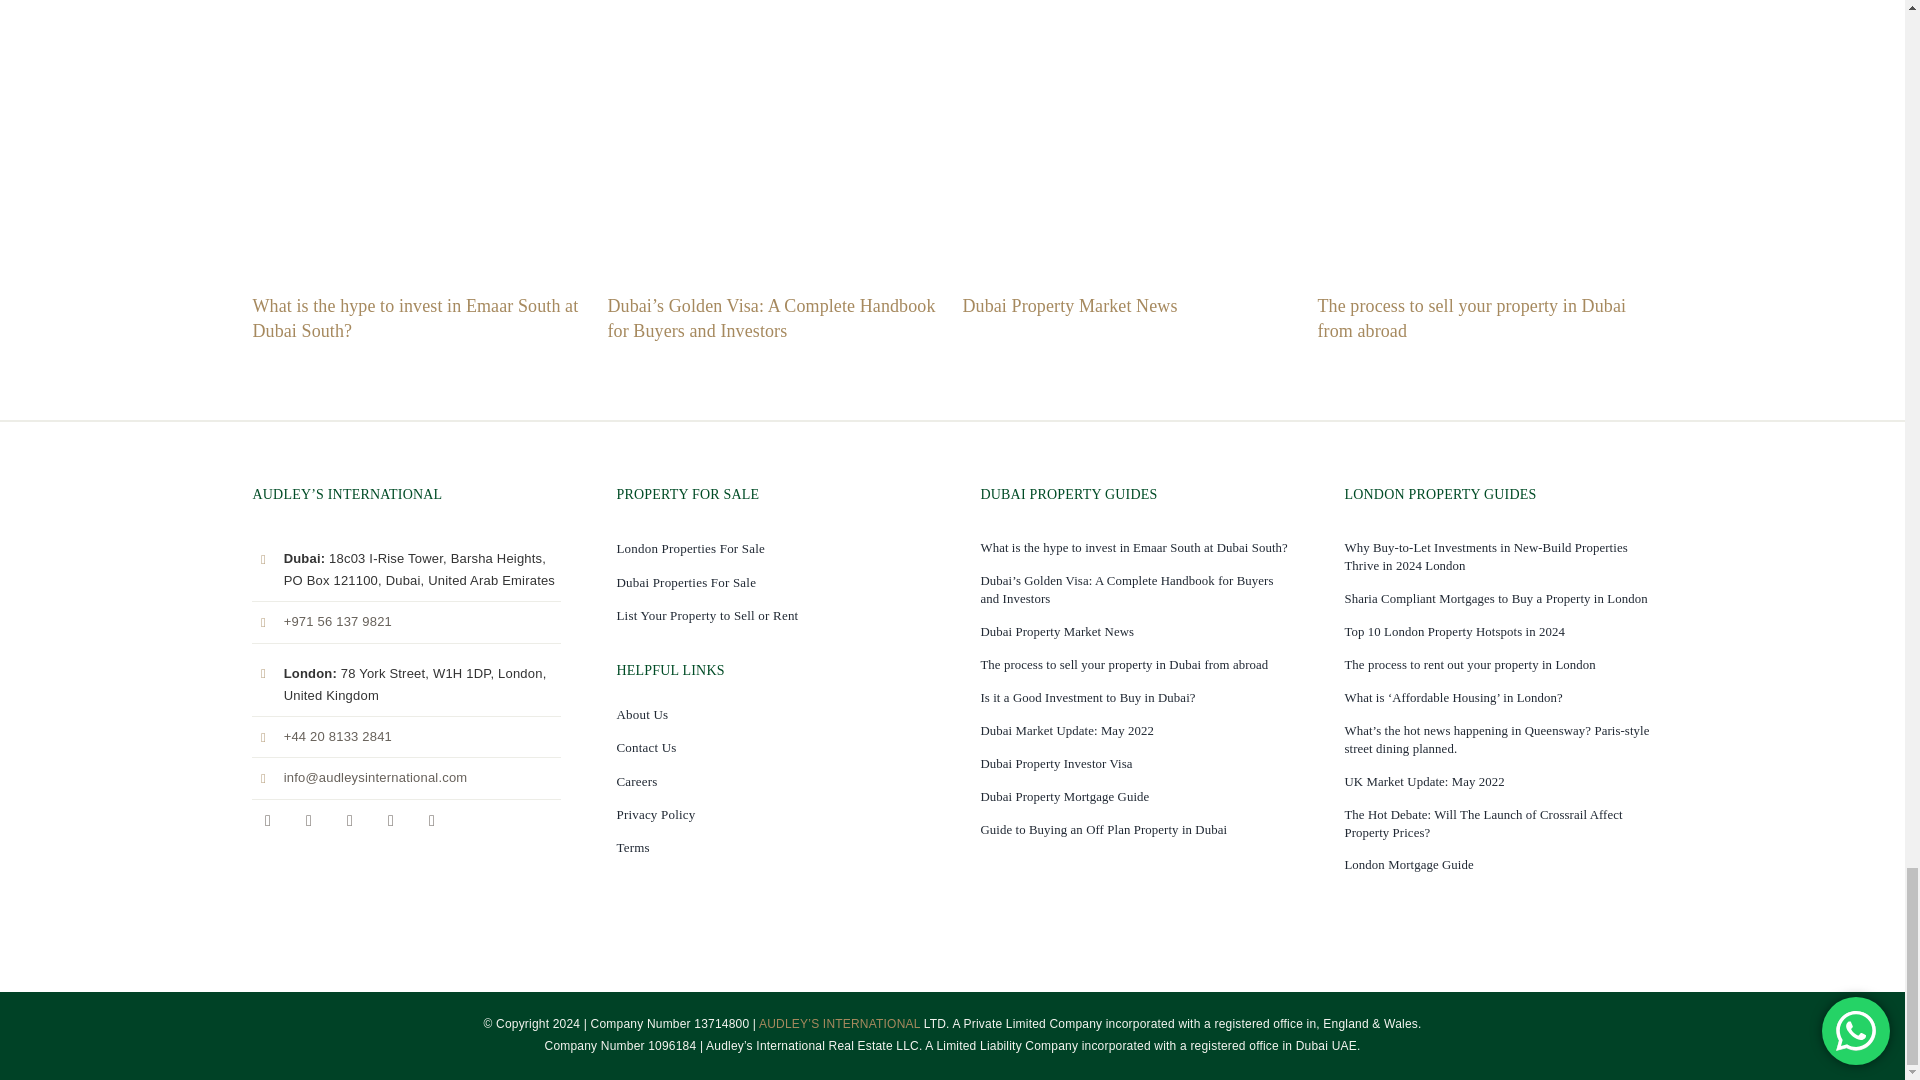  I want to click on What is the hype to invest in Emaar South at Dubai South?, so click(414, 318).